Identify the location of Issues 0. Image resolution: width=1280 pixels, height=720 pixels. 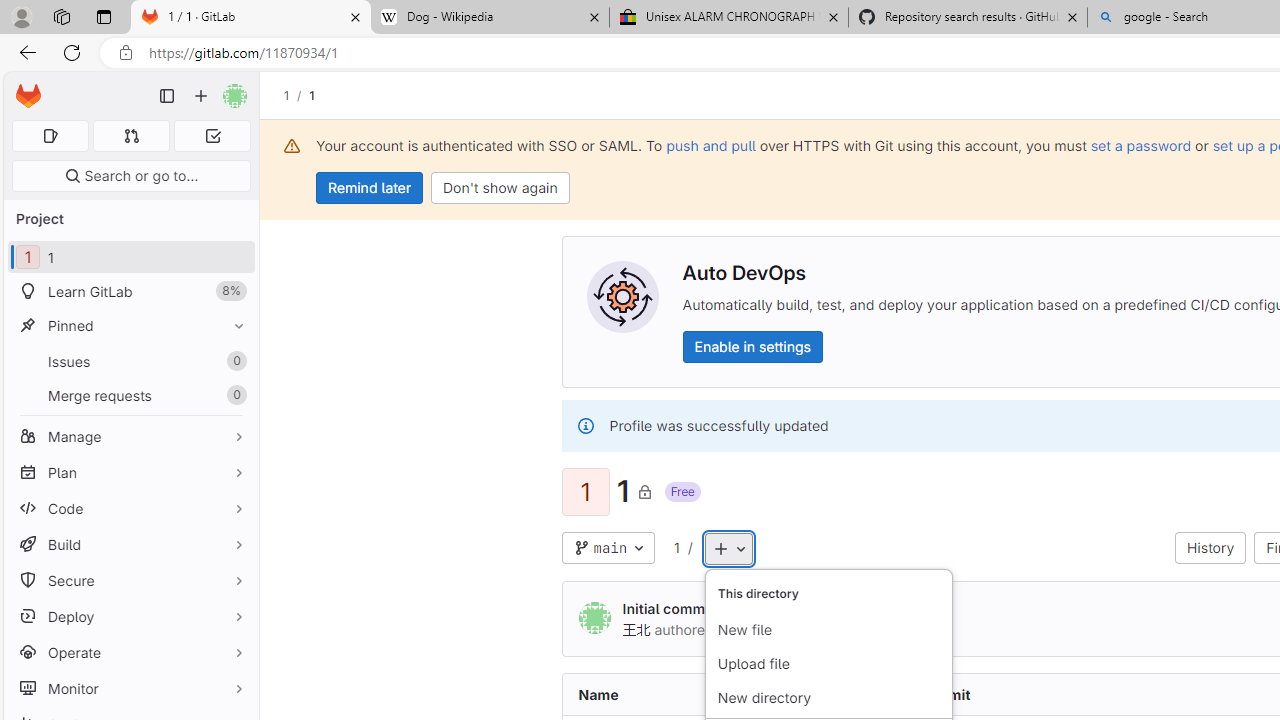
(130, 361).